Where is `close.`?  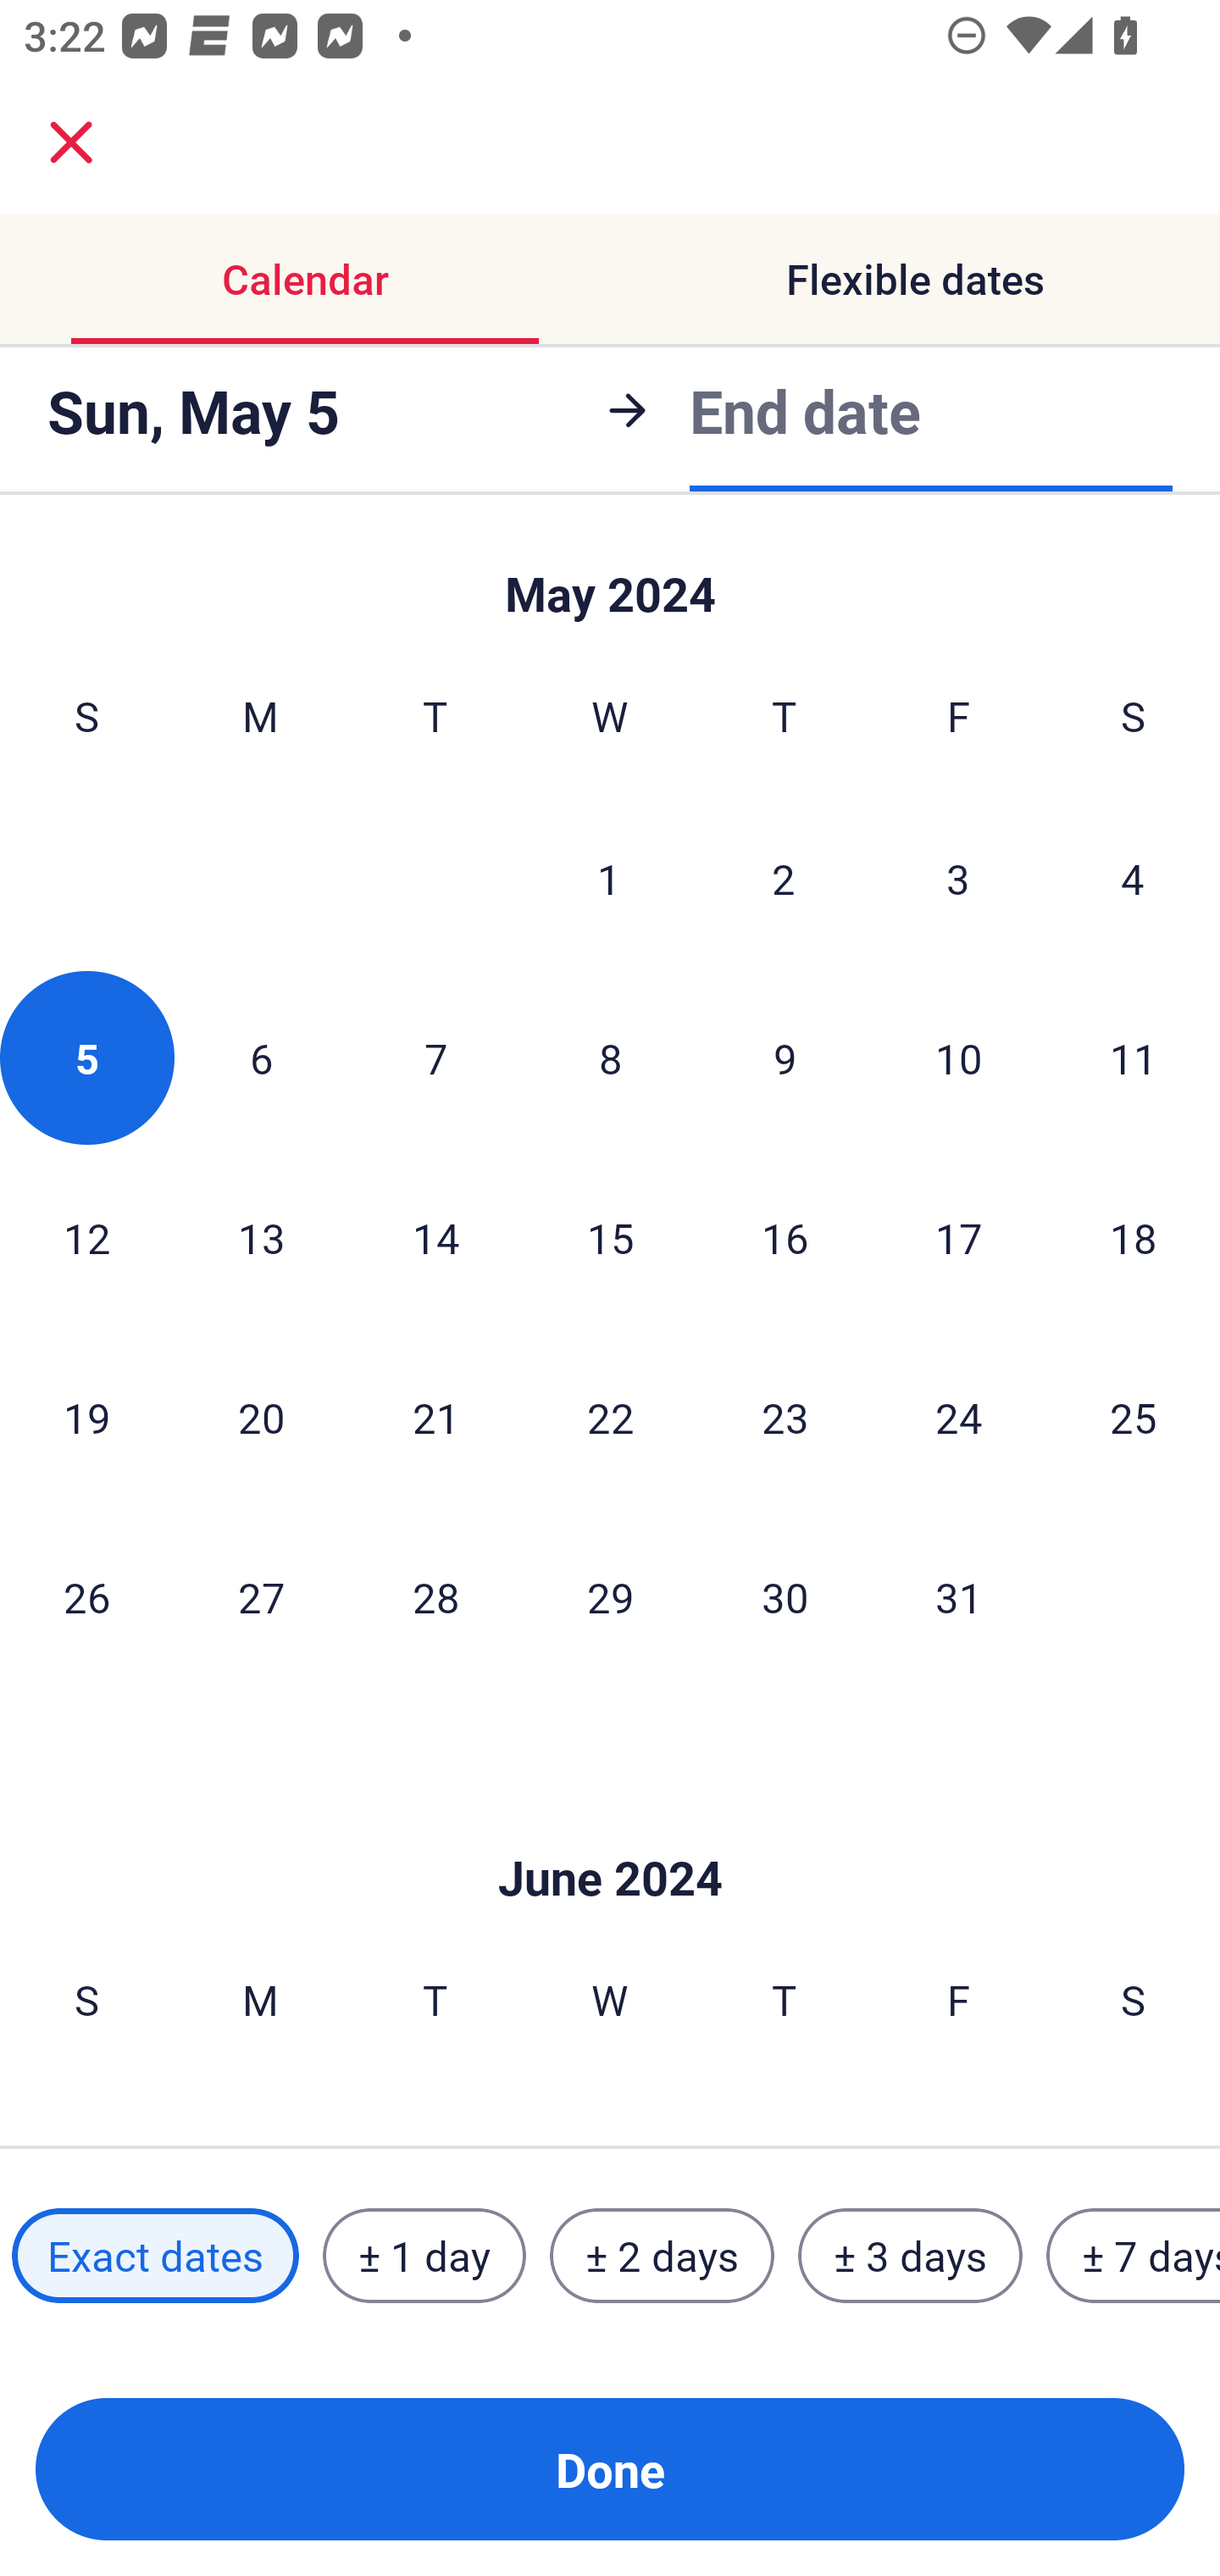
close. is located at coordinates (71, 142).